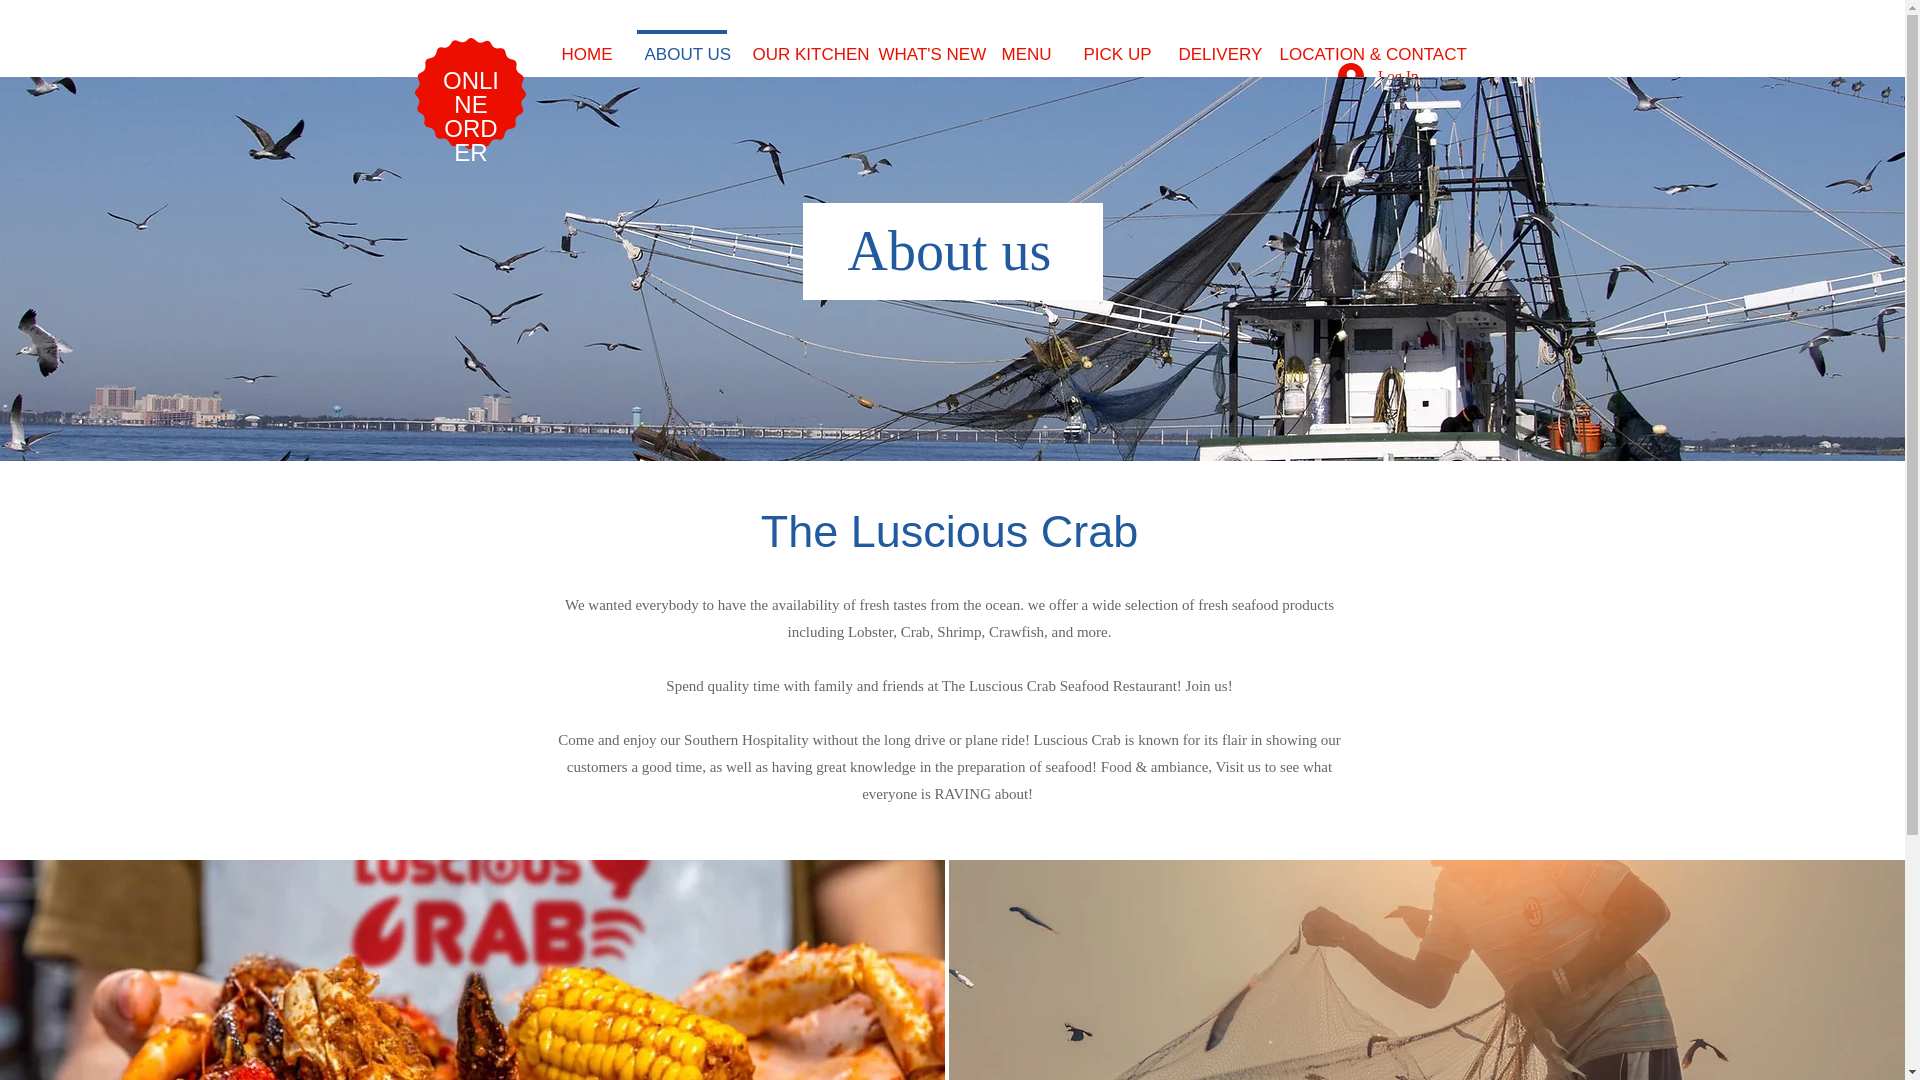 The width and height of the screenshot is (1920, 1080). I want to click on ONLINE ORDER, so click(471, 116).